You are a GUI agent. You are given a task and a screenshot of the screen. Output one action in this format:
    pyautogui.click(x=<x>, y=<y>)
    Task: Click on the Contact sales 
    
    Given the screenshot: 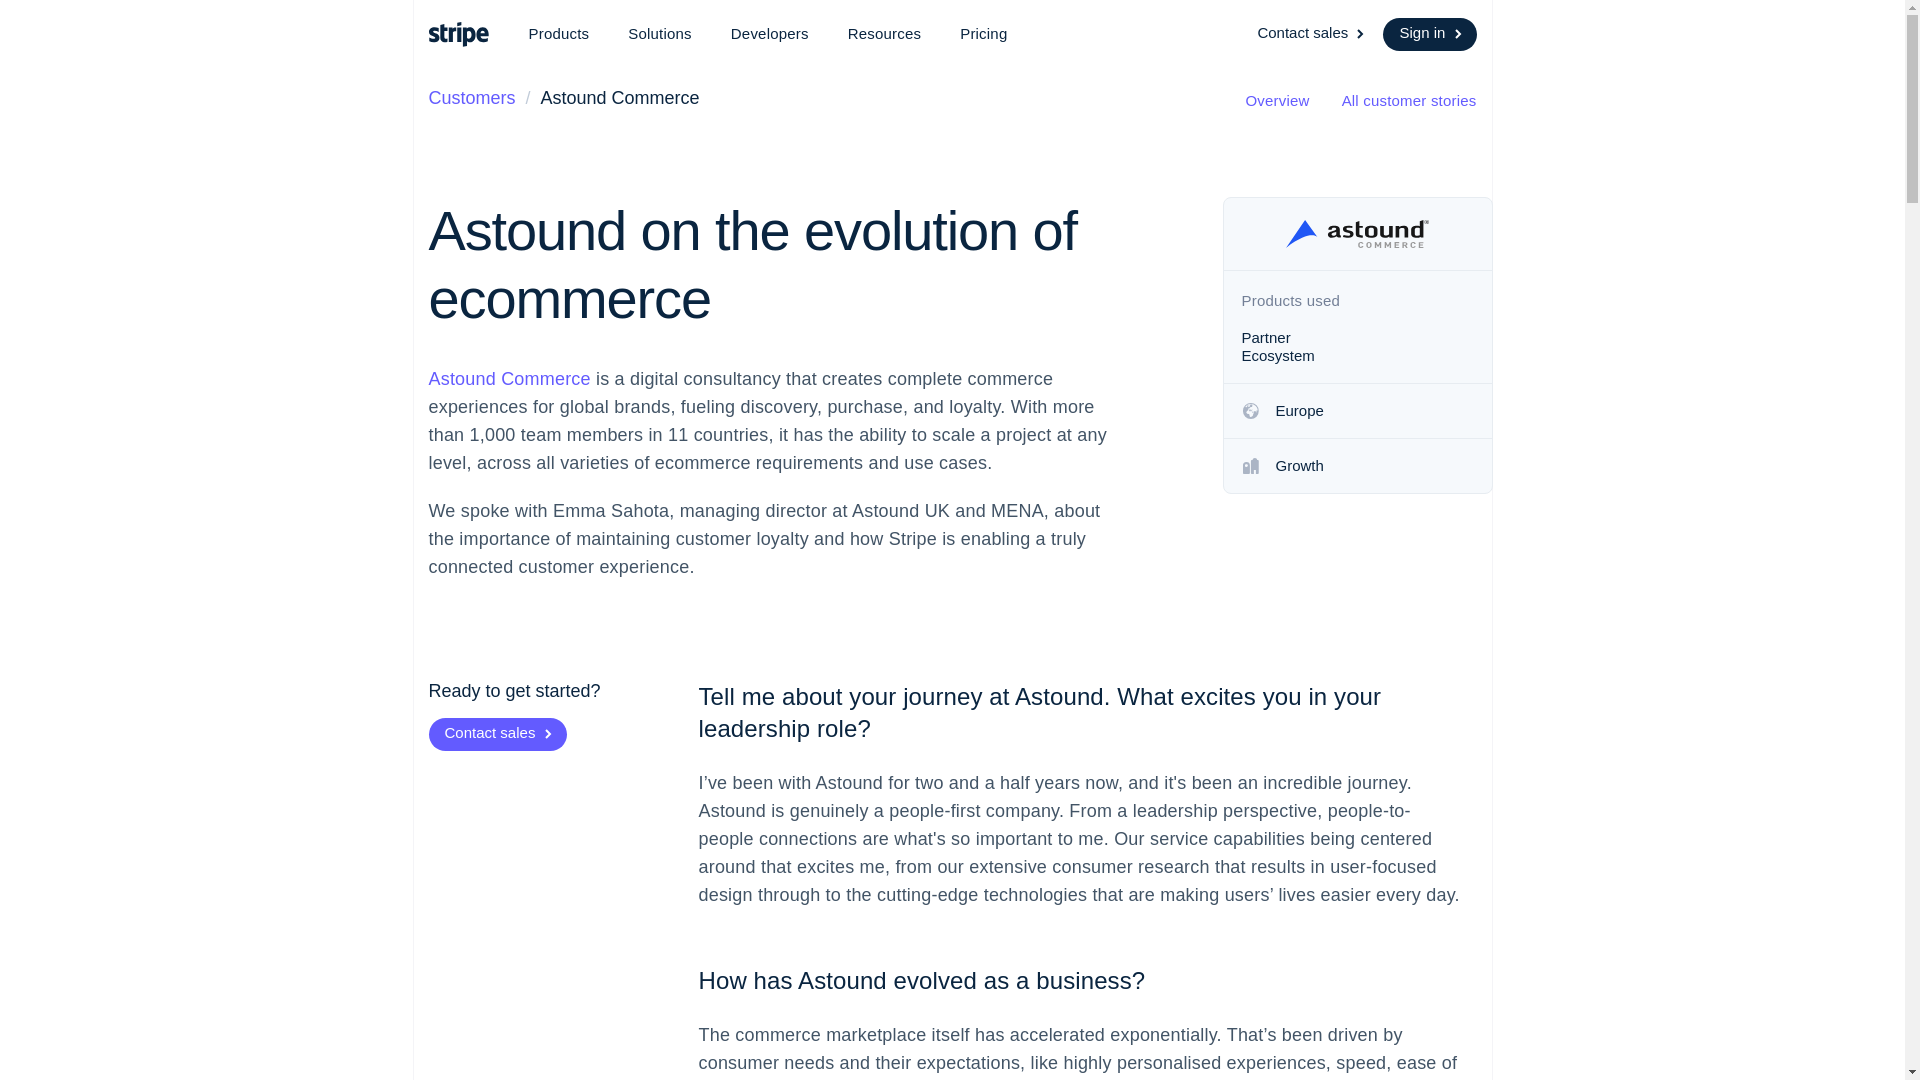 What is the action you would take?
    pyautogui.click(x=1312, y=34)
    